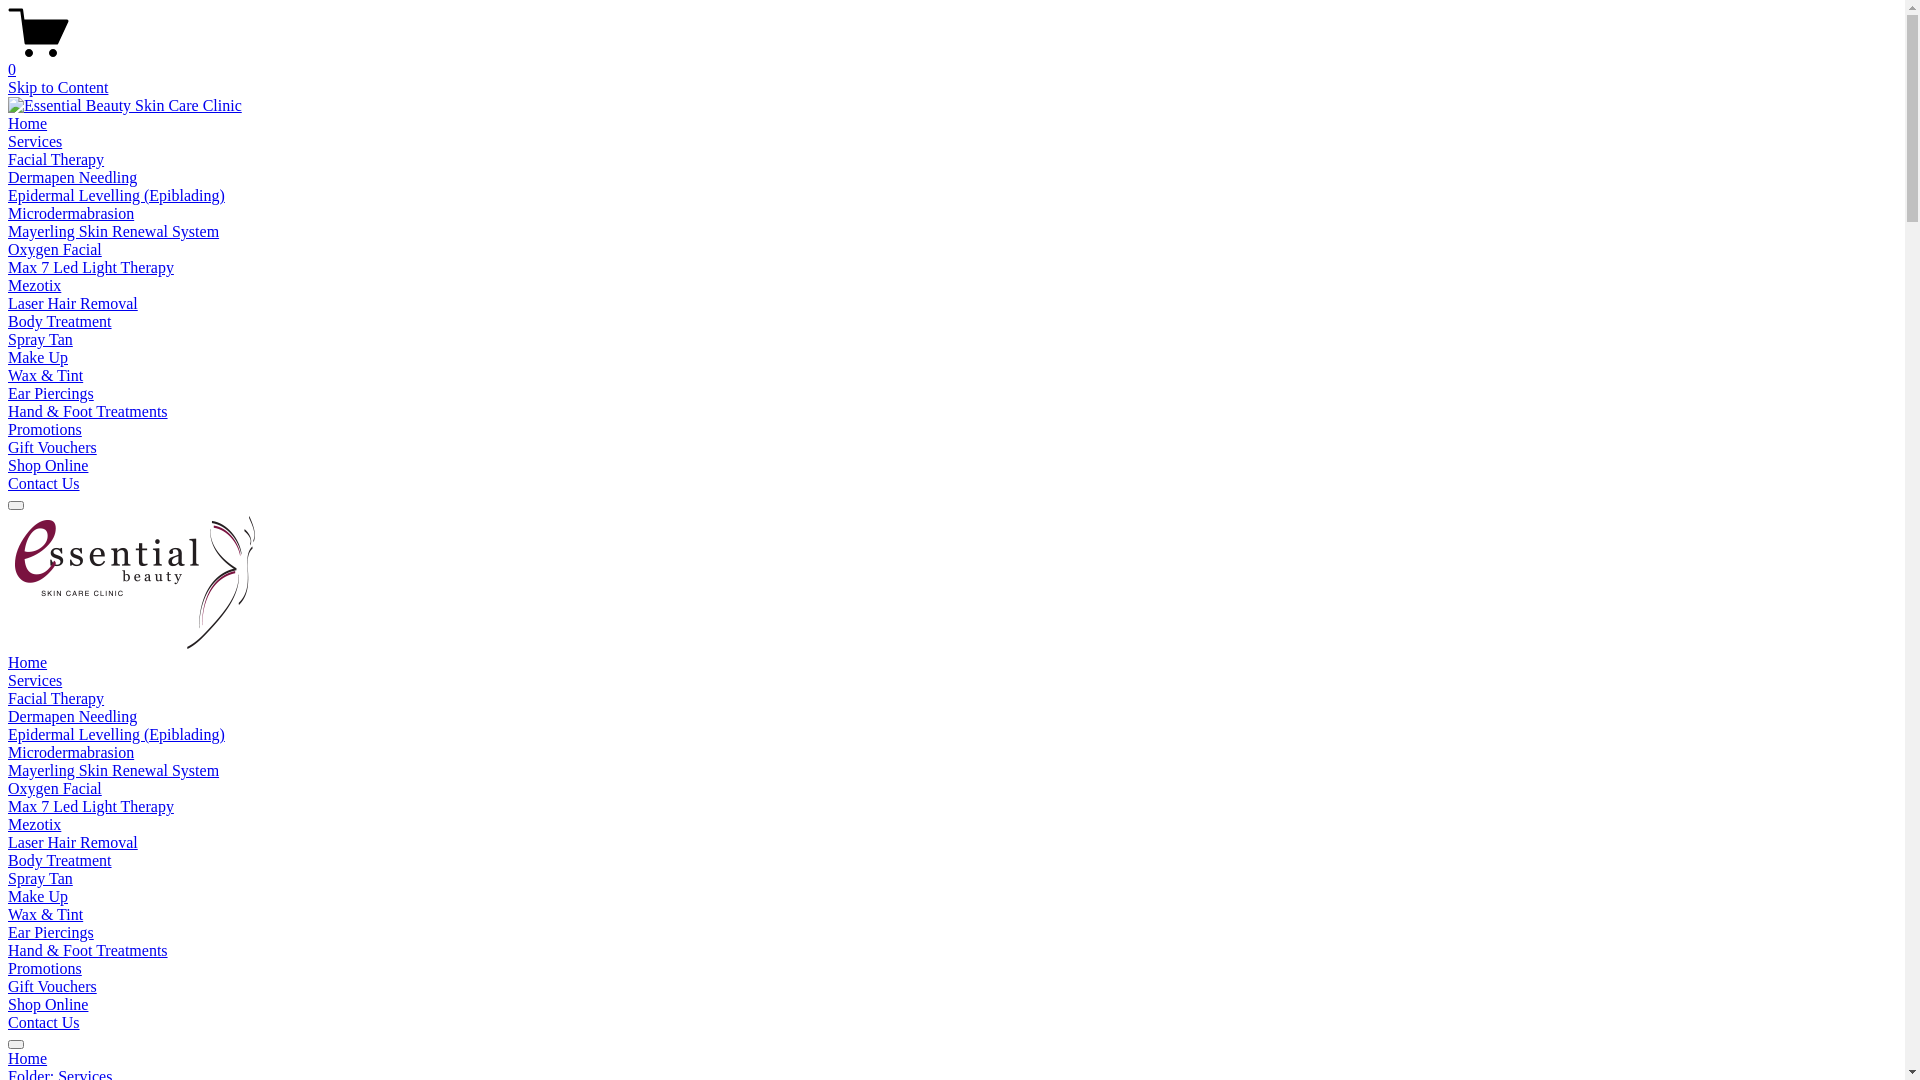 The width and height of the screenshot is (1920, 1080). I want to click on Facial Therapy, so click(56, 160).